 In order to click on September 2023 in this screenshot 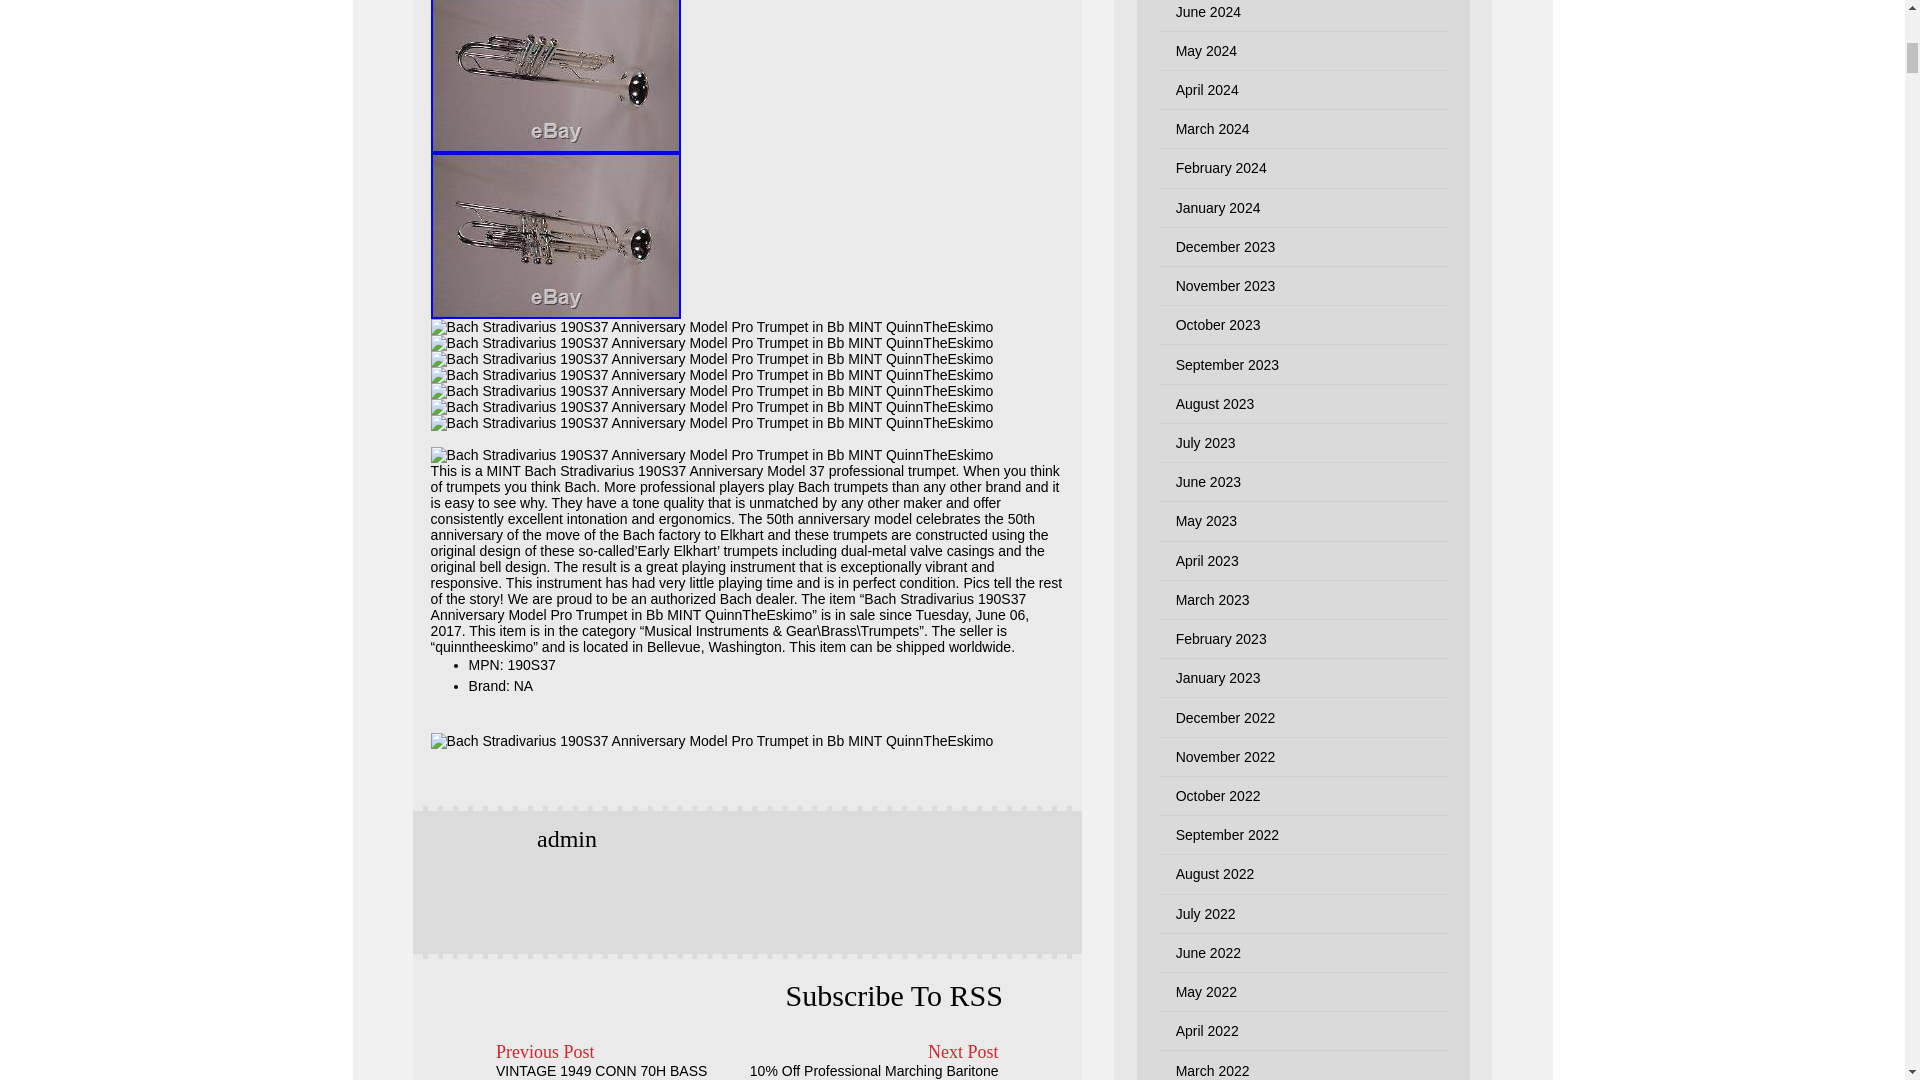, I will do `click(1228, 364)`.